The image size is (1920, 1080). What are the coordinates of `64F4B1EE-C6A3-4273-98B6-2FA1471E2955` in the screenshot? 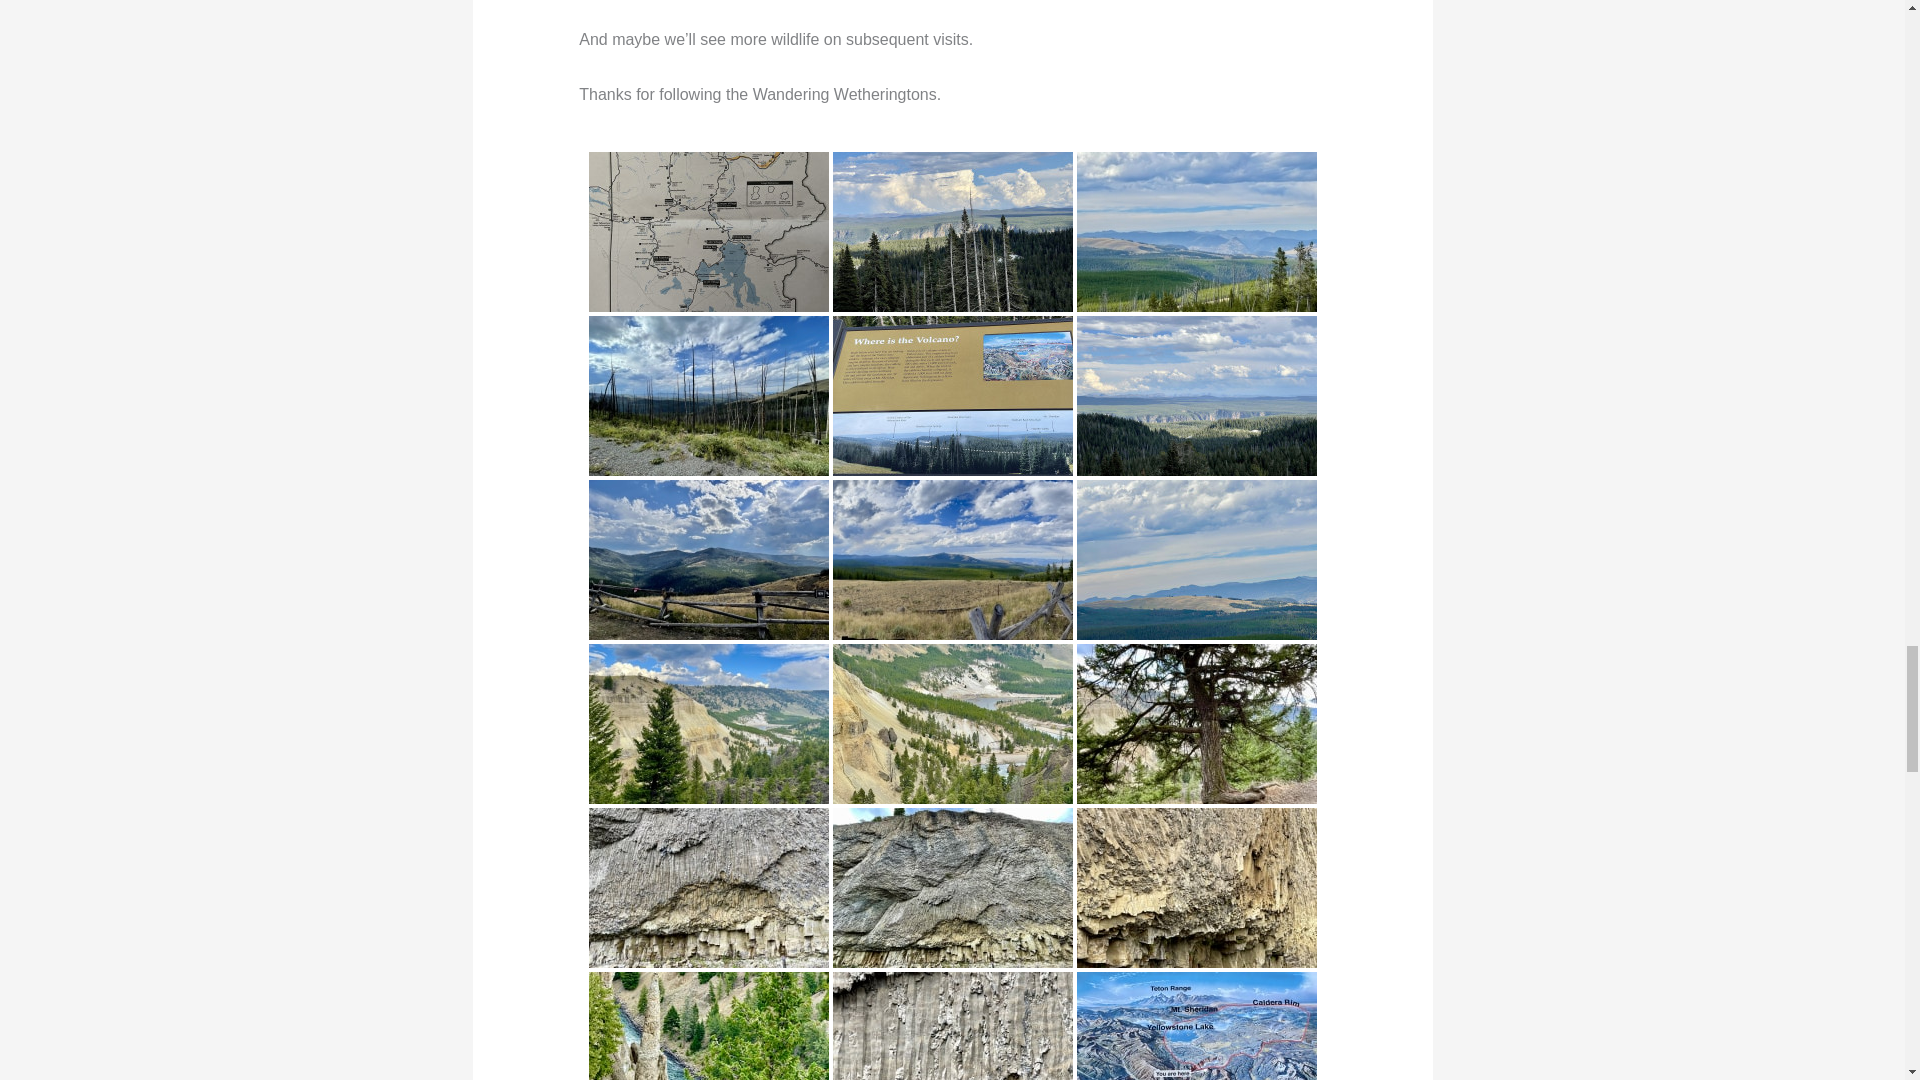 It's located at (707, 232).